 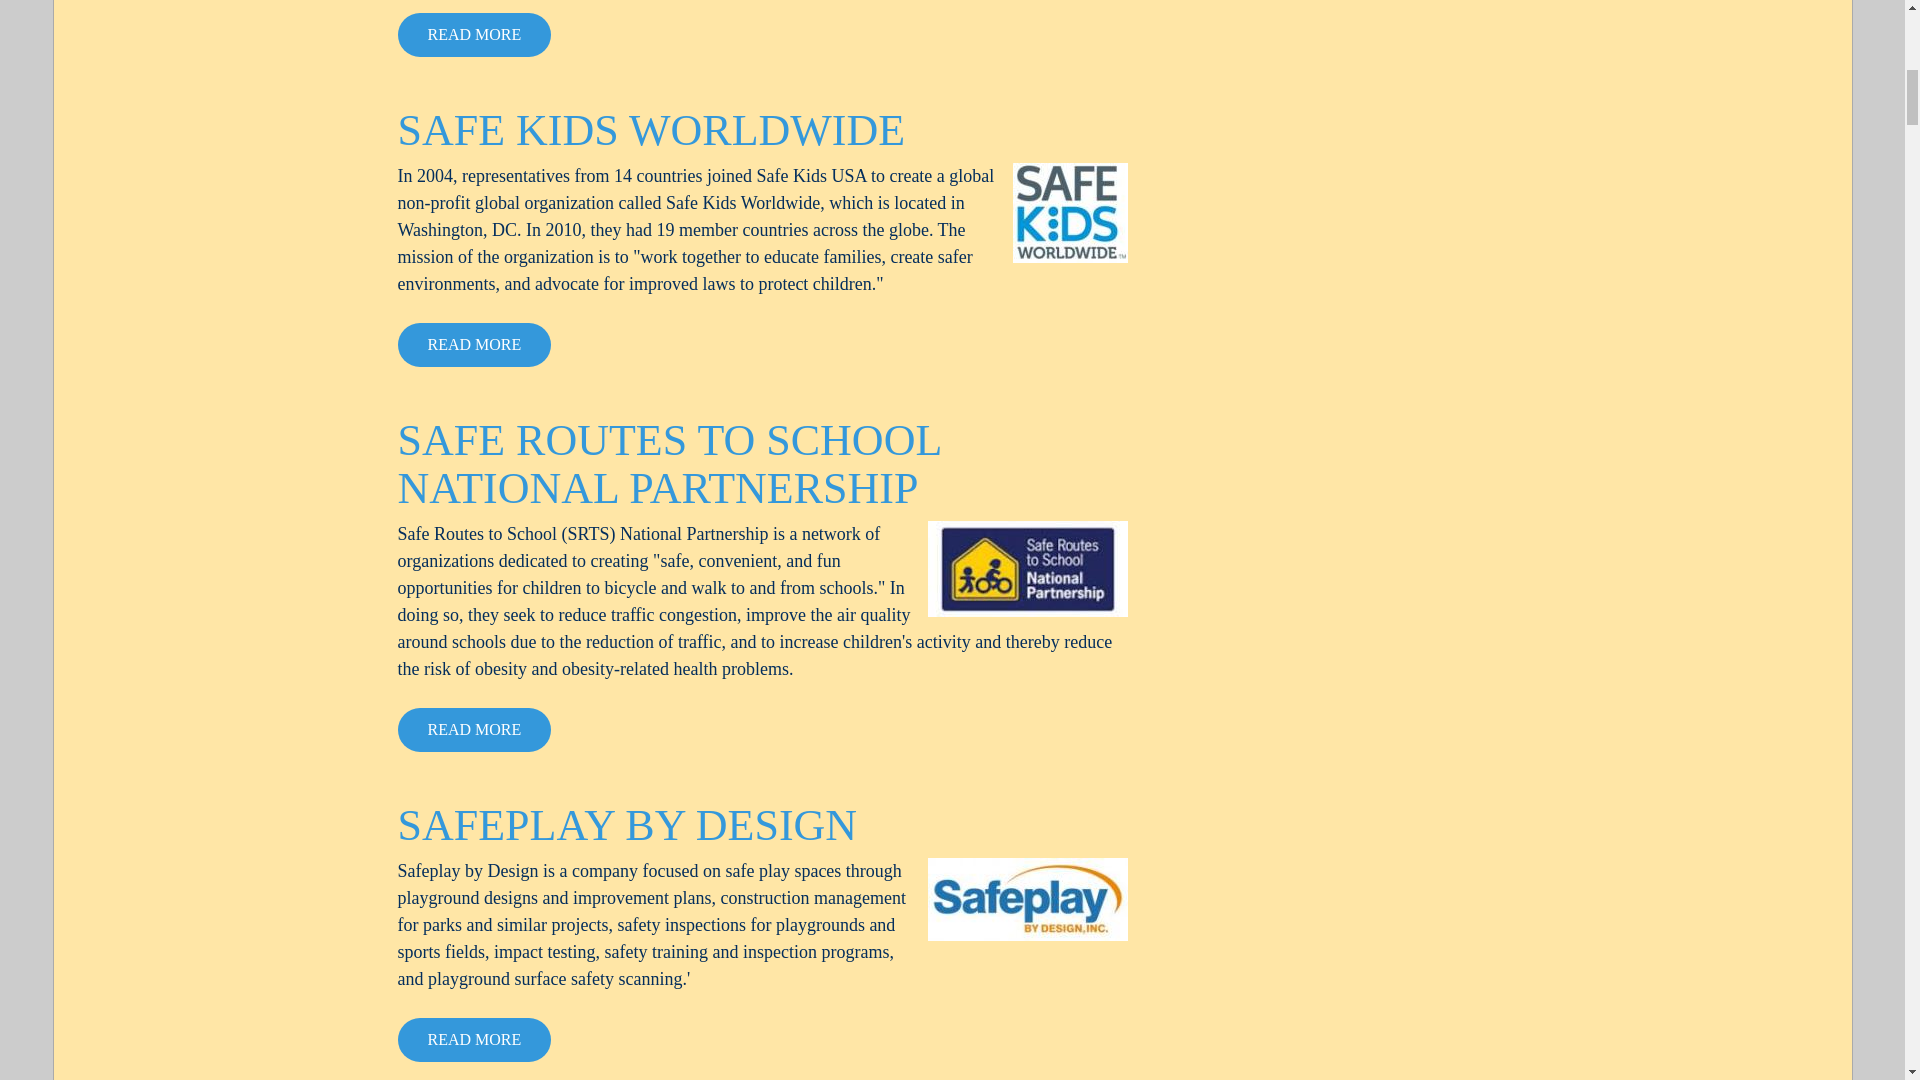 What do you see at coordinates (1069, 213) in the screenshot?
I see `Safe Kids Worldwide` at bounding box center [1069, 213].